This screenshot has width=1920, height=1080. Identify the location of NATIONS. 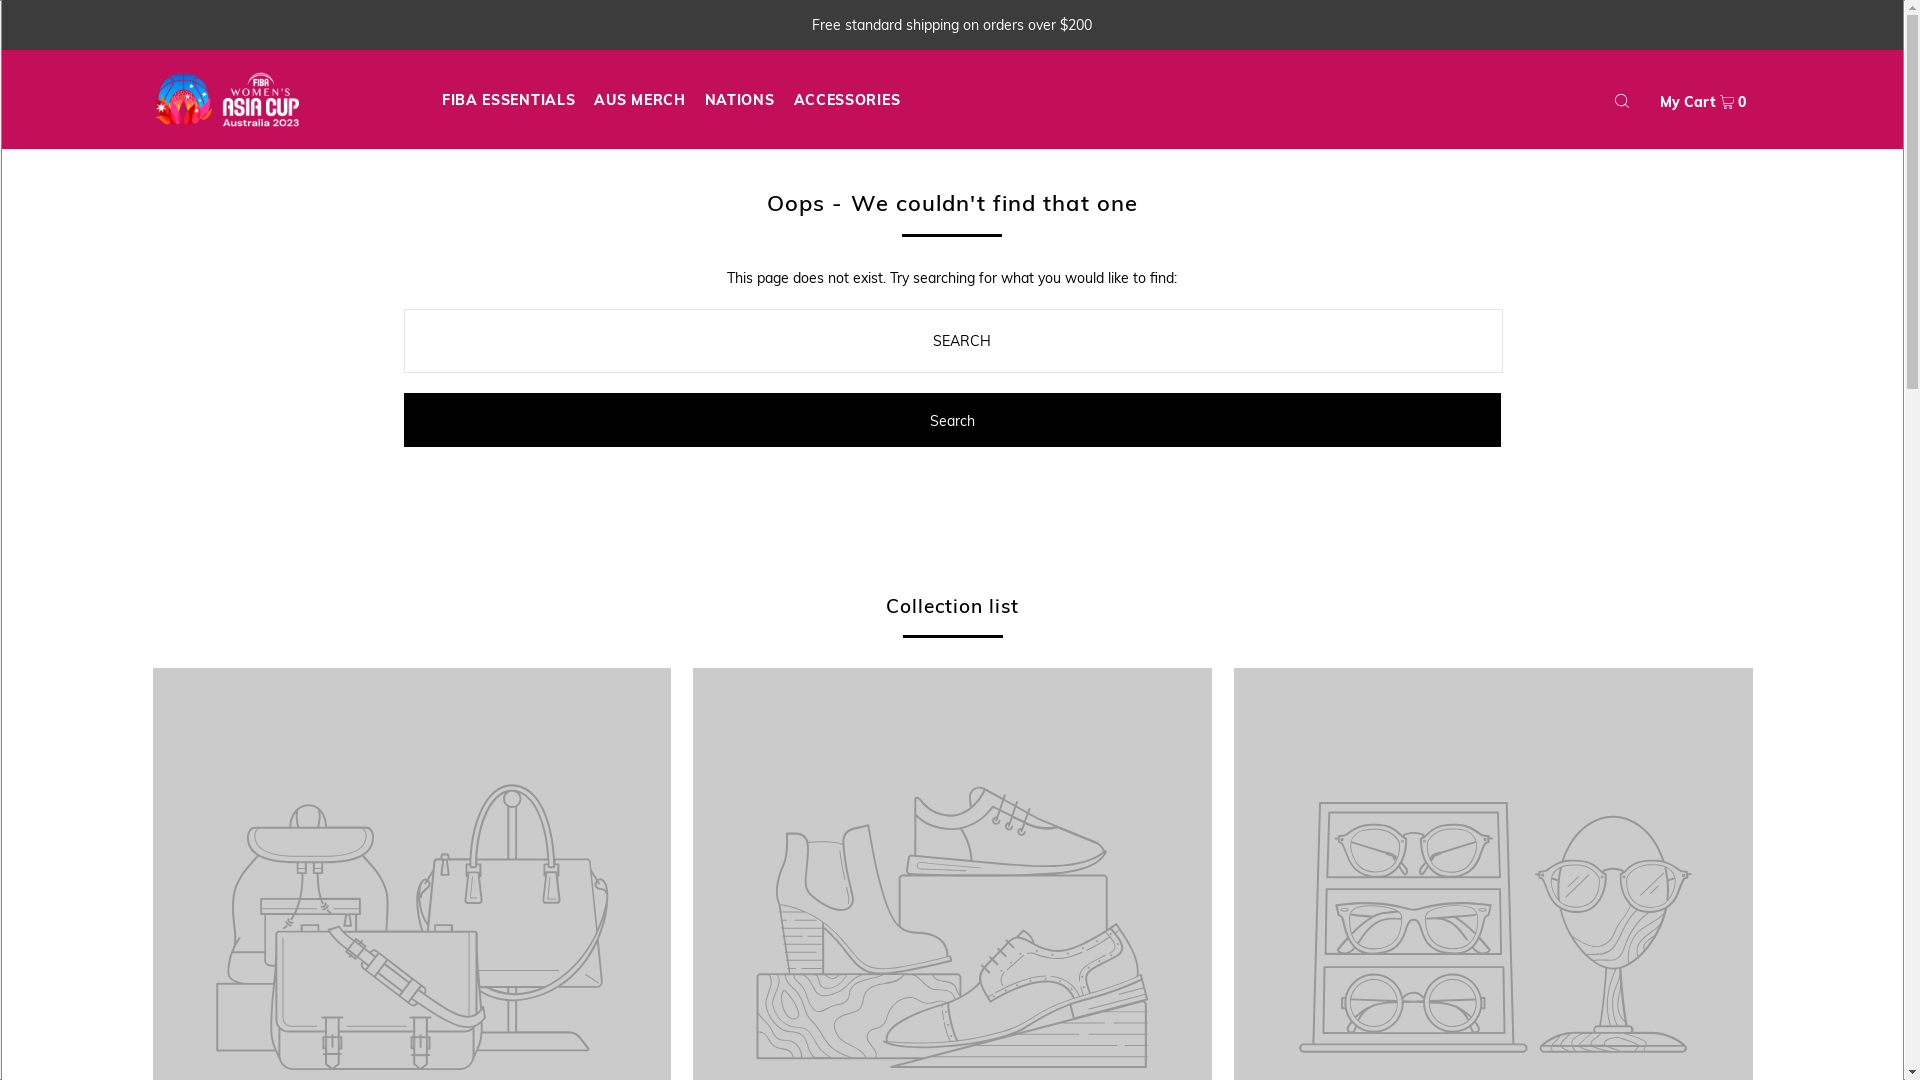
(740, 100).